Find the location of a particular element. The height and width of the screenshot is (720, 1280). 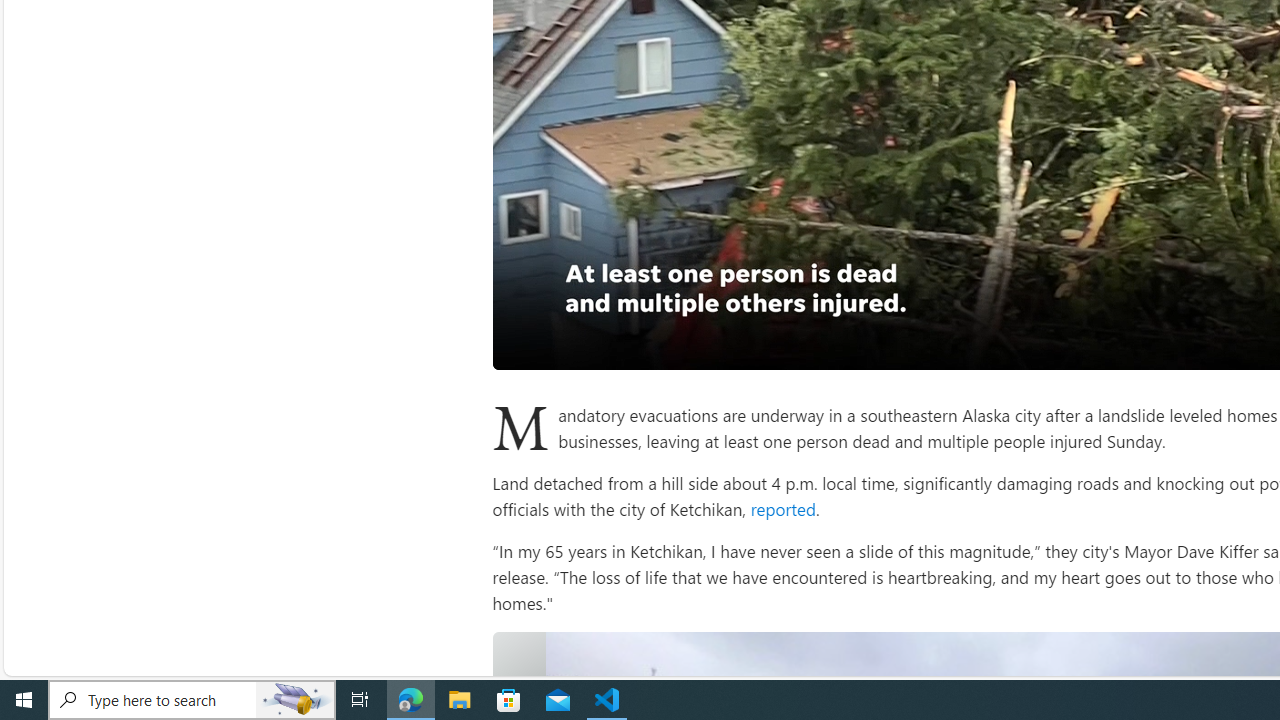

 reported is located at coordinates (781, 508).